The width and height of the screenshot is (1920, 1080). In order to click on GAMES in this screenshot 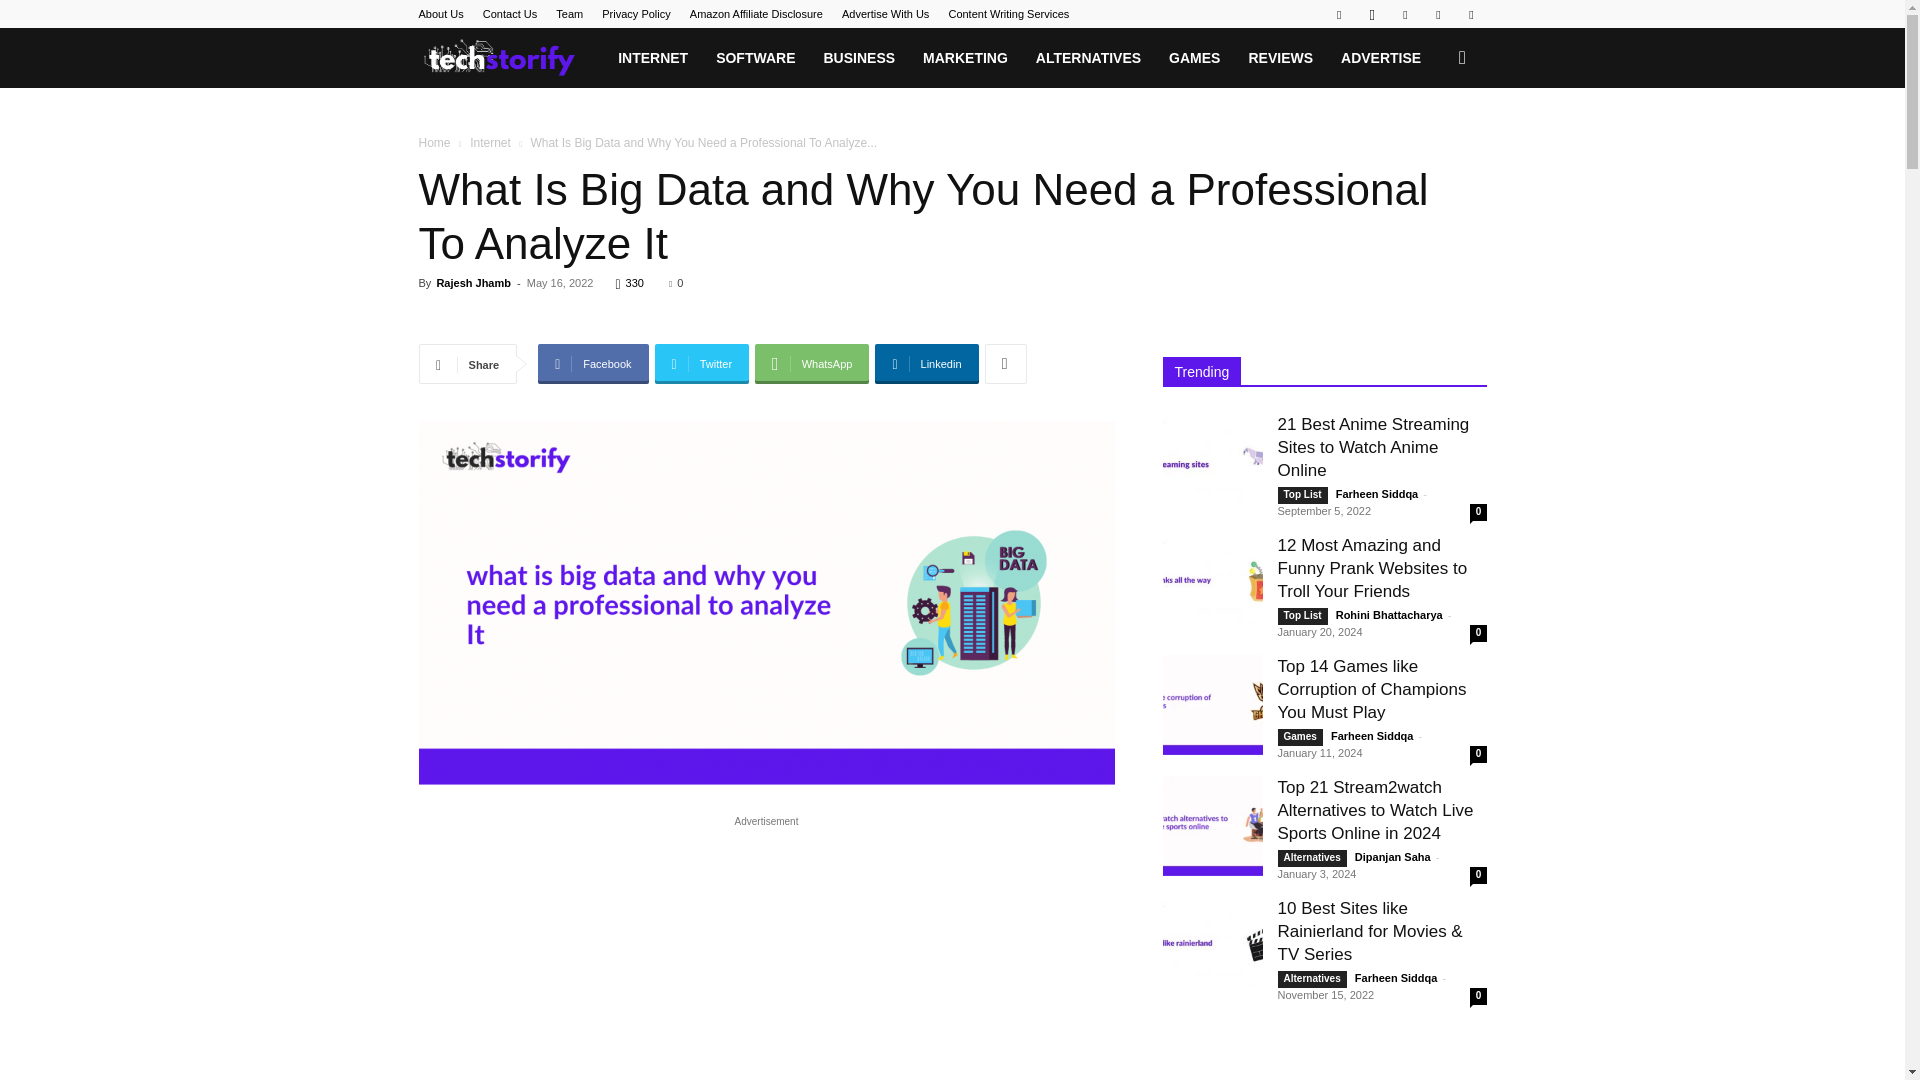, I will do `click(1194, 58)`.